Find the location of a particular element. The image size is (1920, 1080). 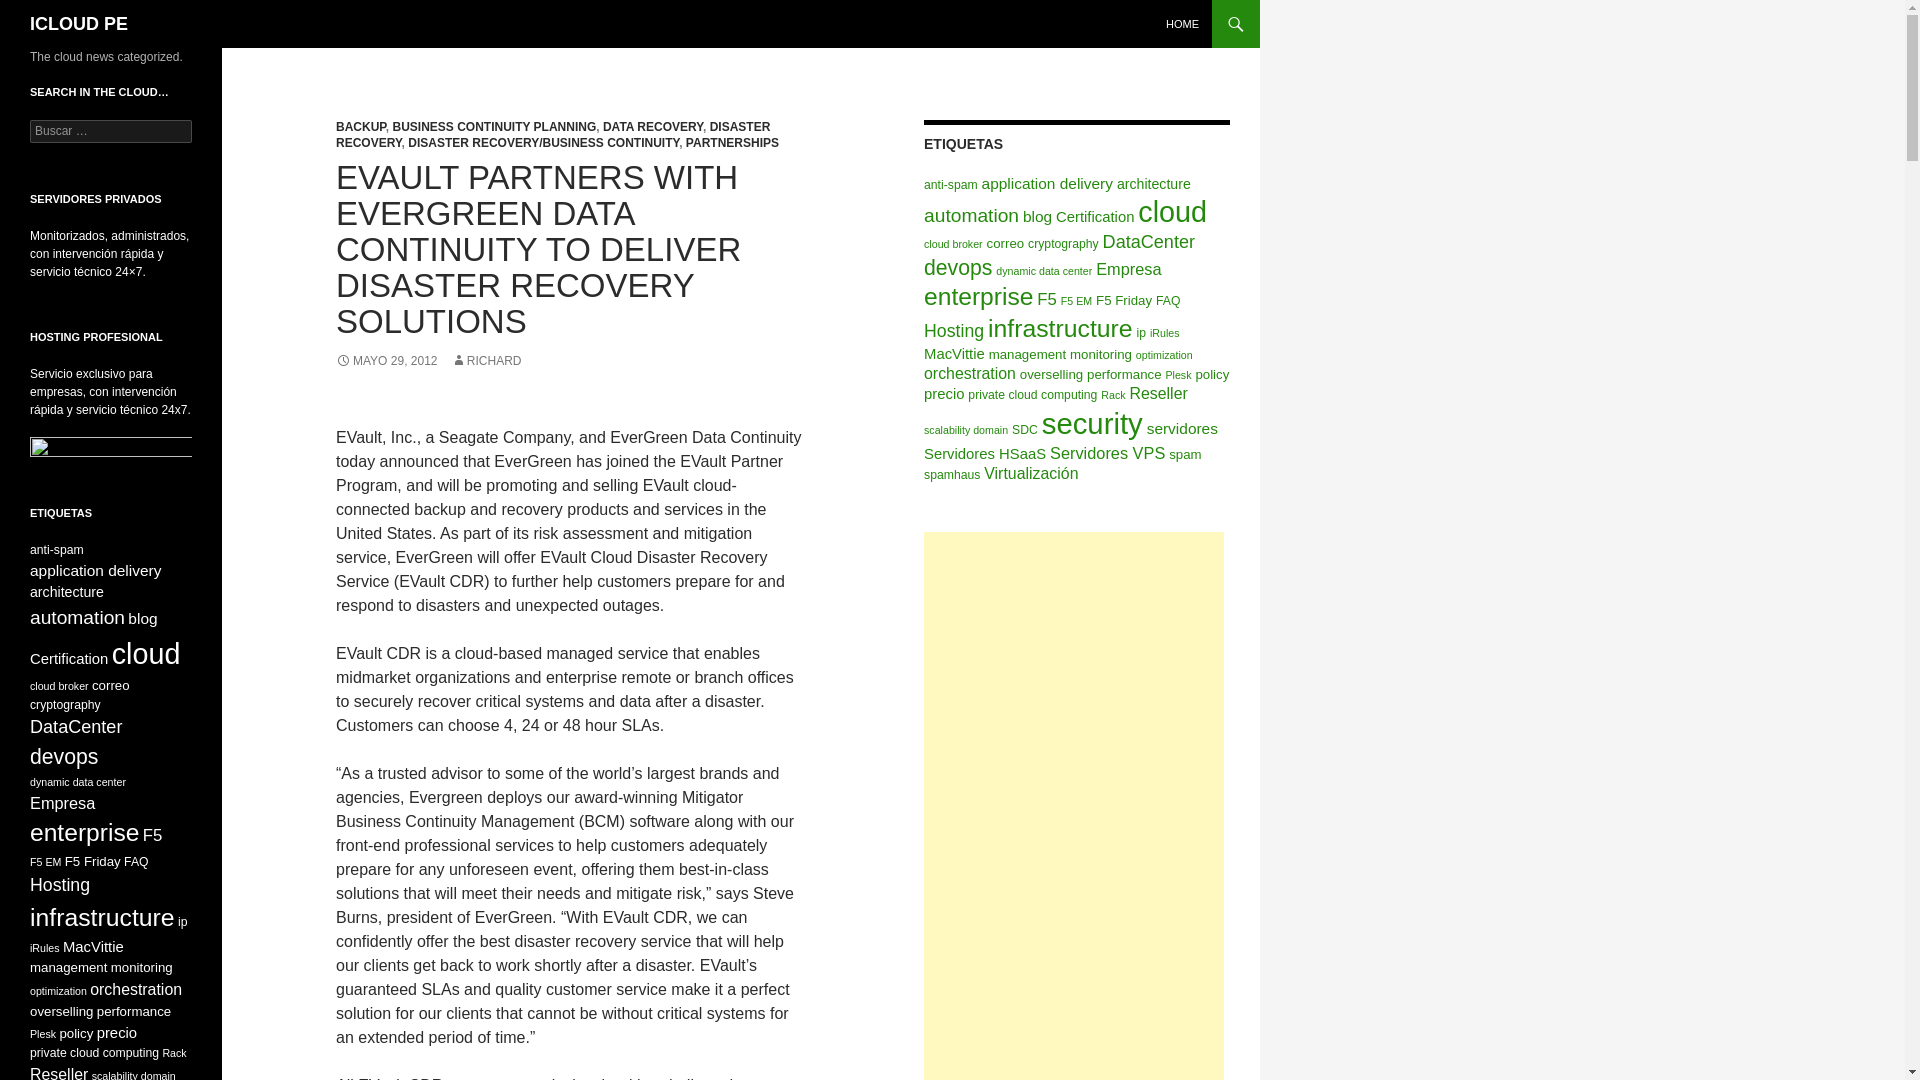

MAYO 29, 2012 is located at coordinates (386, 361).